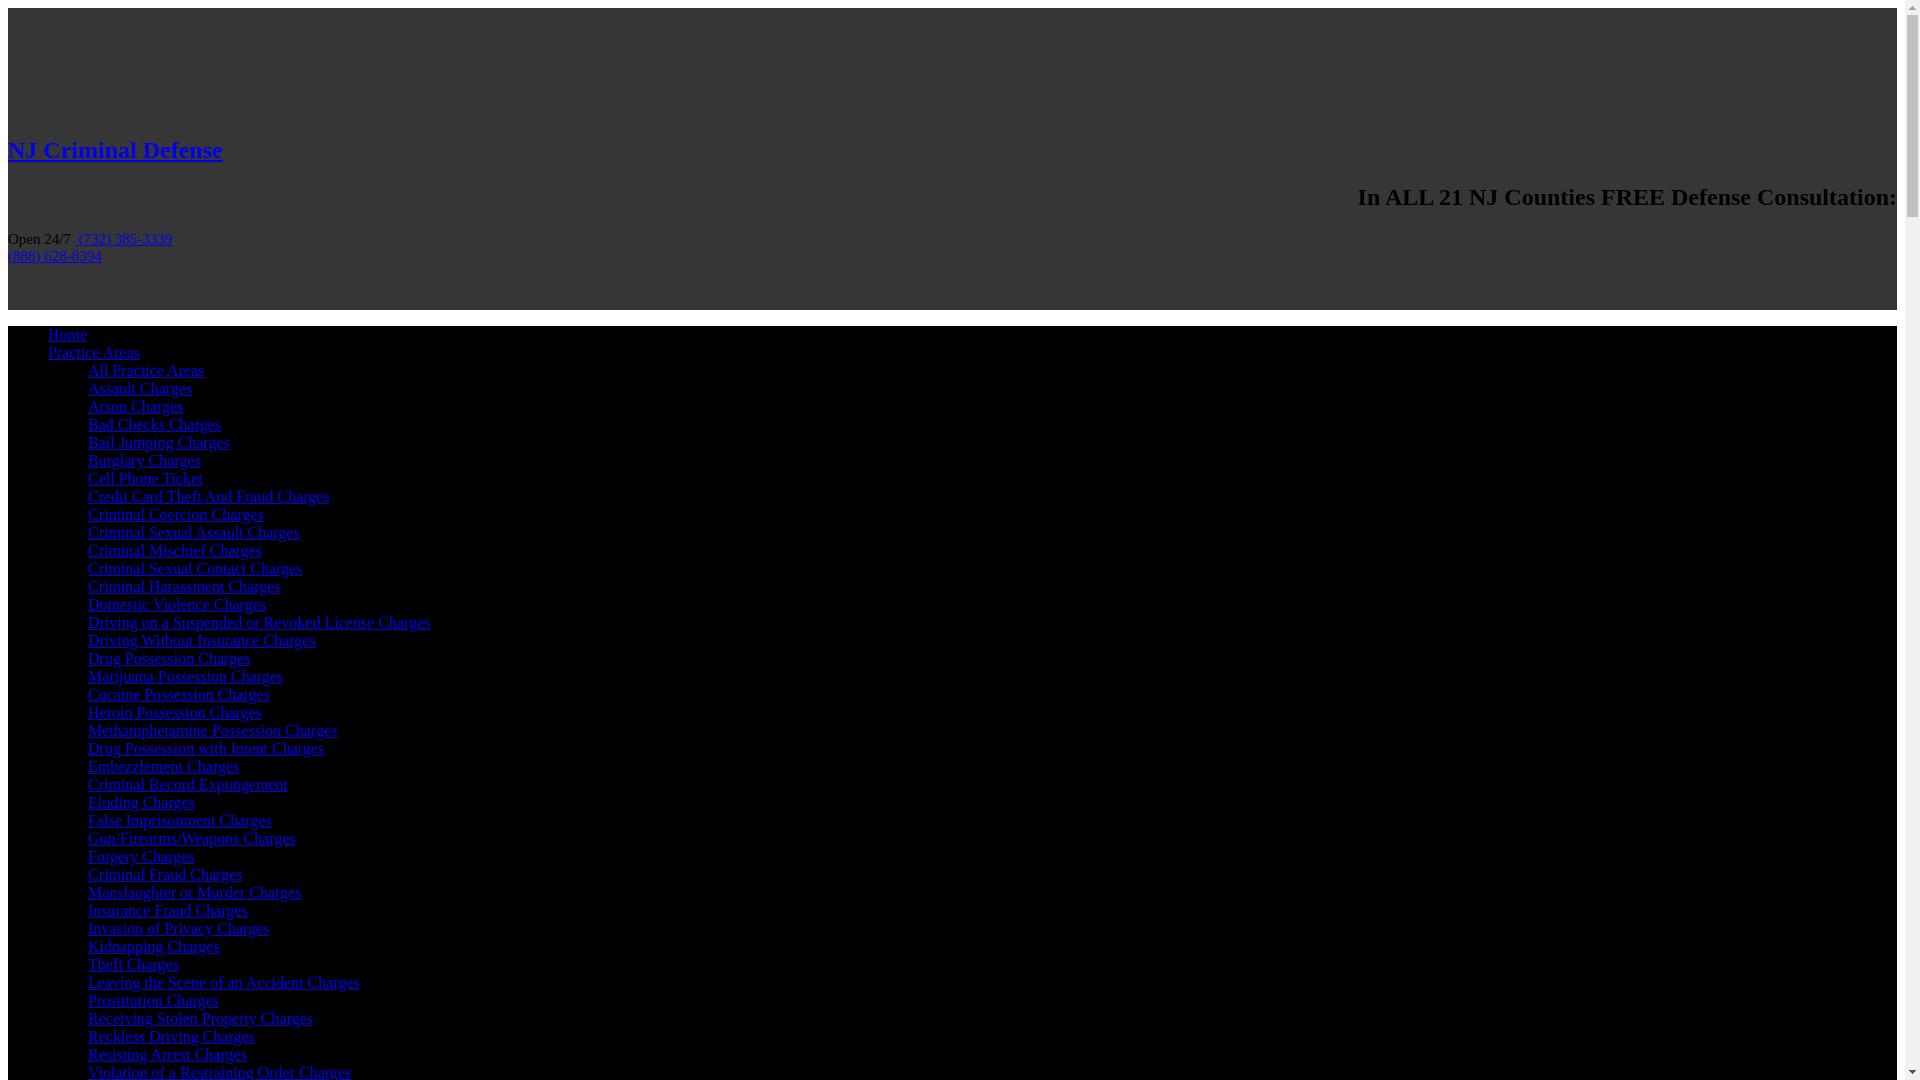 Image resolution: width=1920 pixels, height=1080 pixels. Describe the element at coordinates (154, 424) in the screenshot. I see `Bad Checks Charges` at that location.